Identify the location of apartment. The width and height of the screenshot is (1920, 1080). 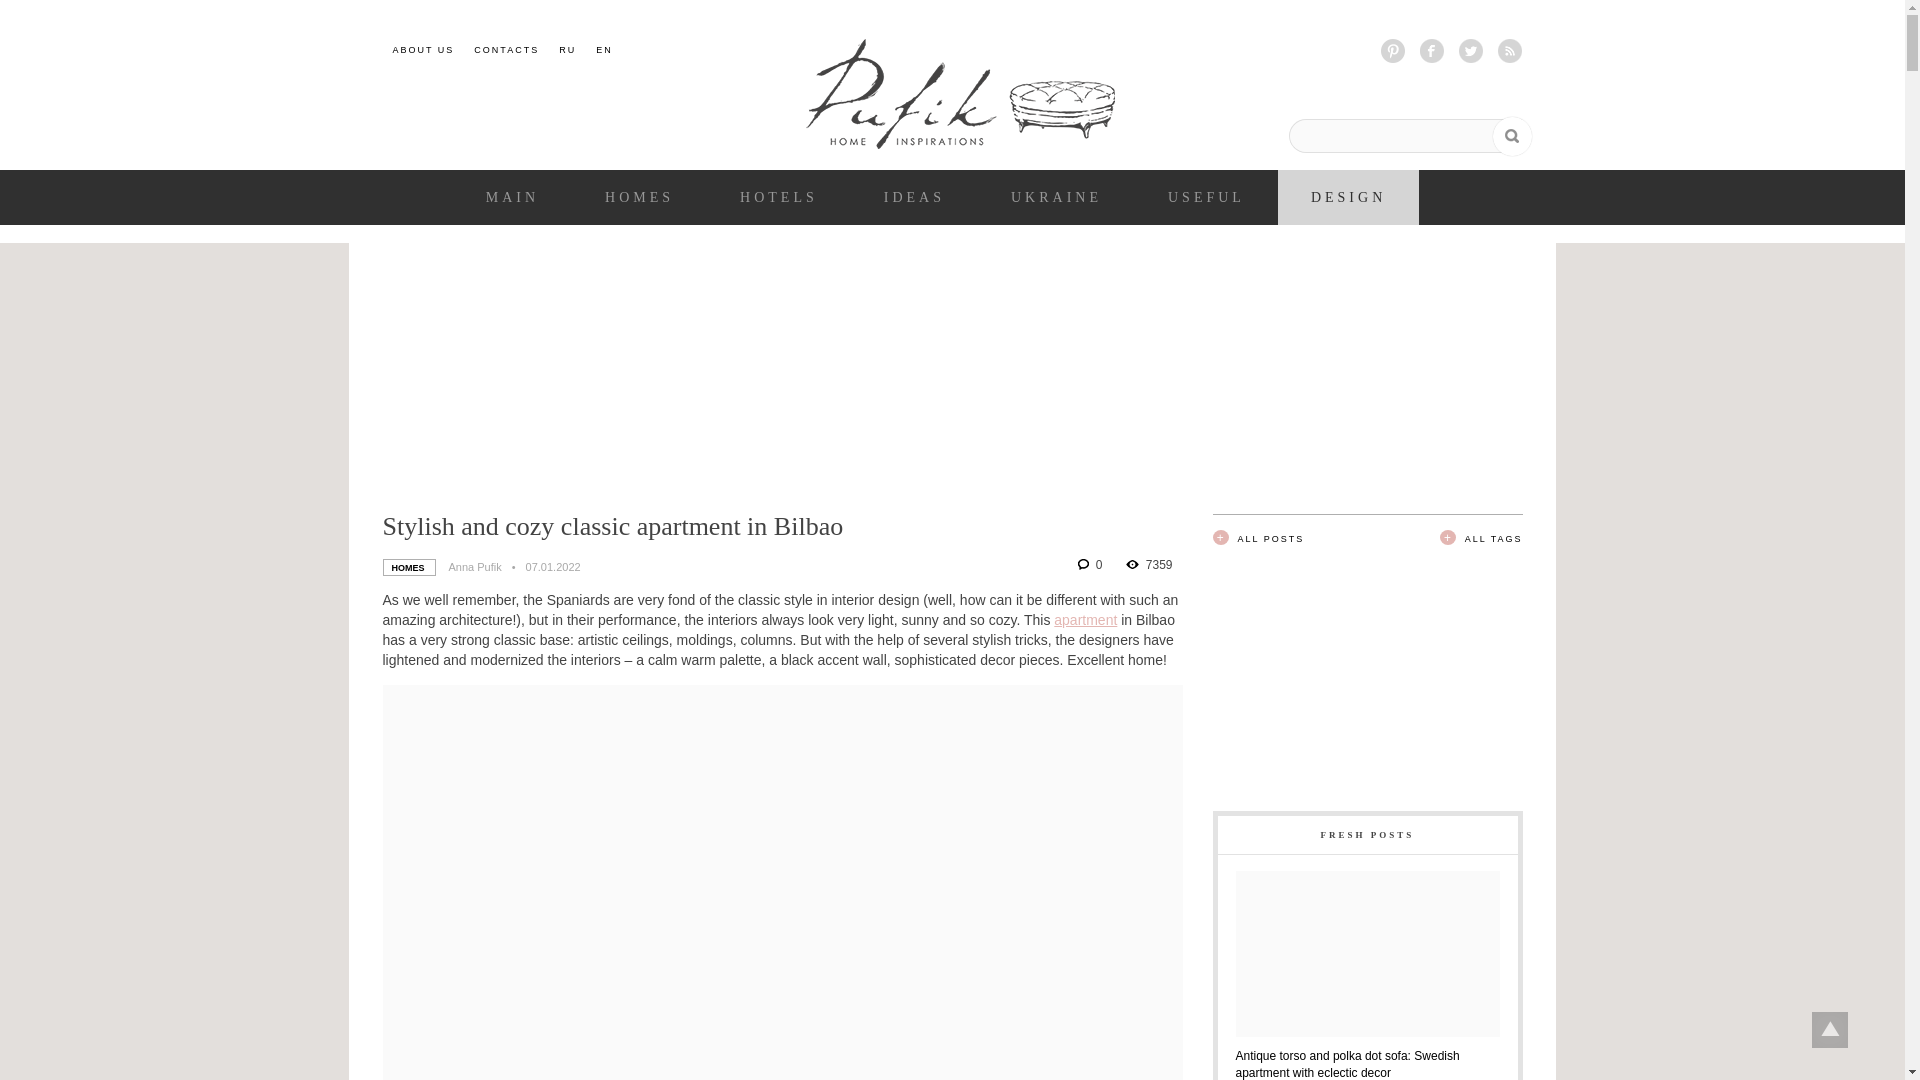
(1086, 620).